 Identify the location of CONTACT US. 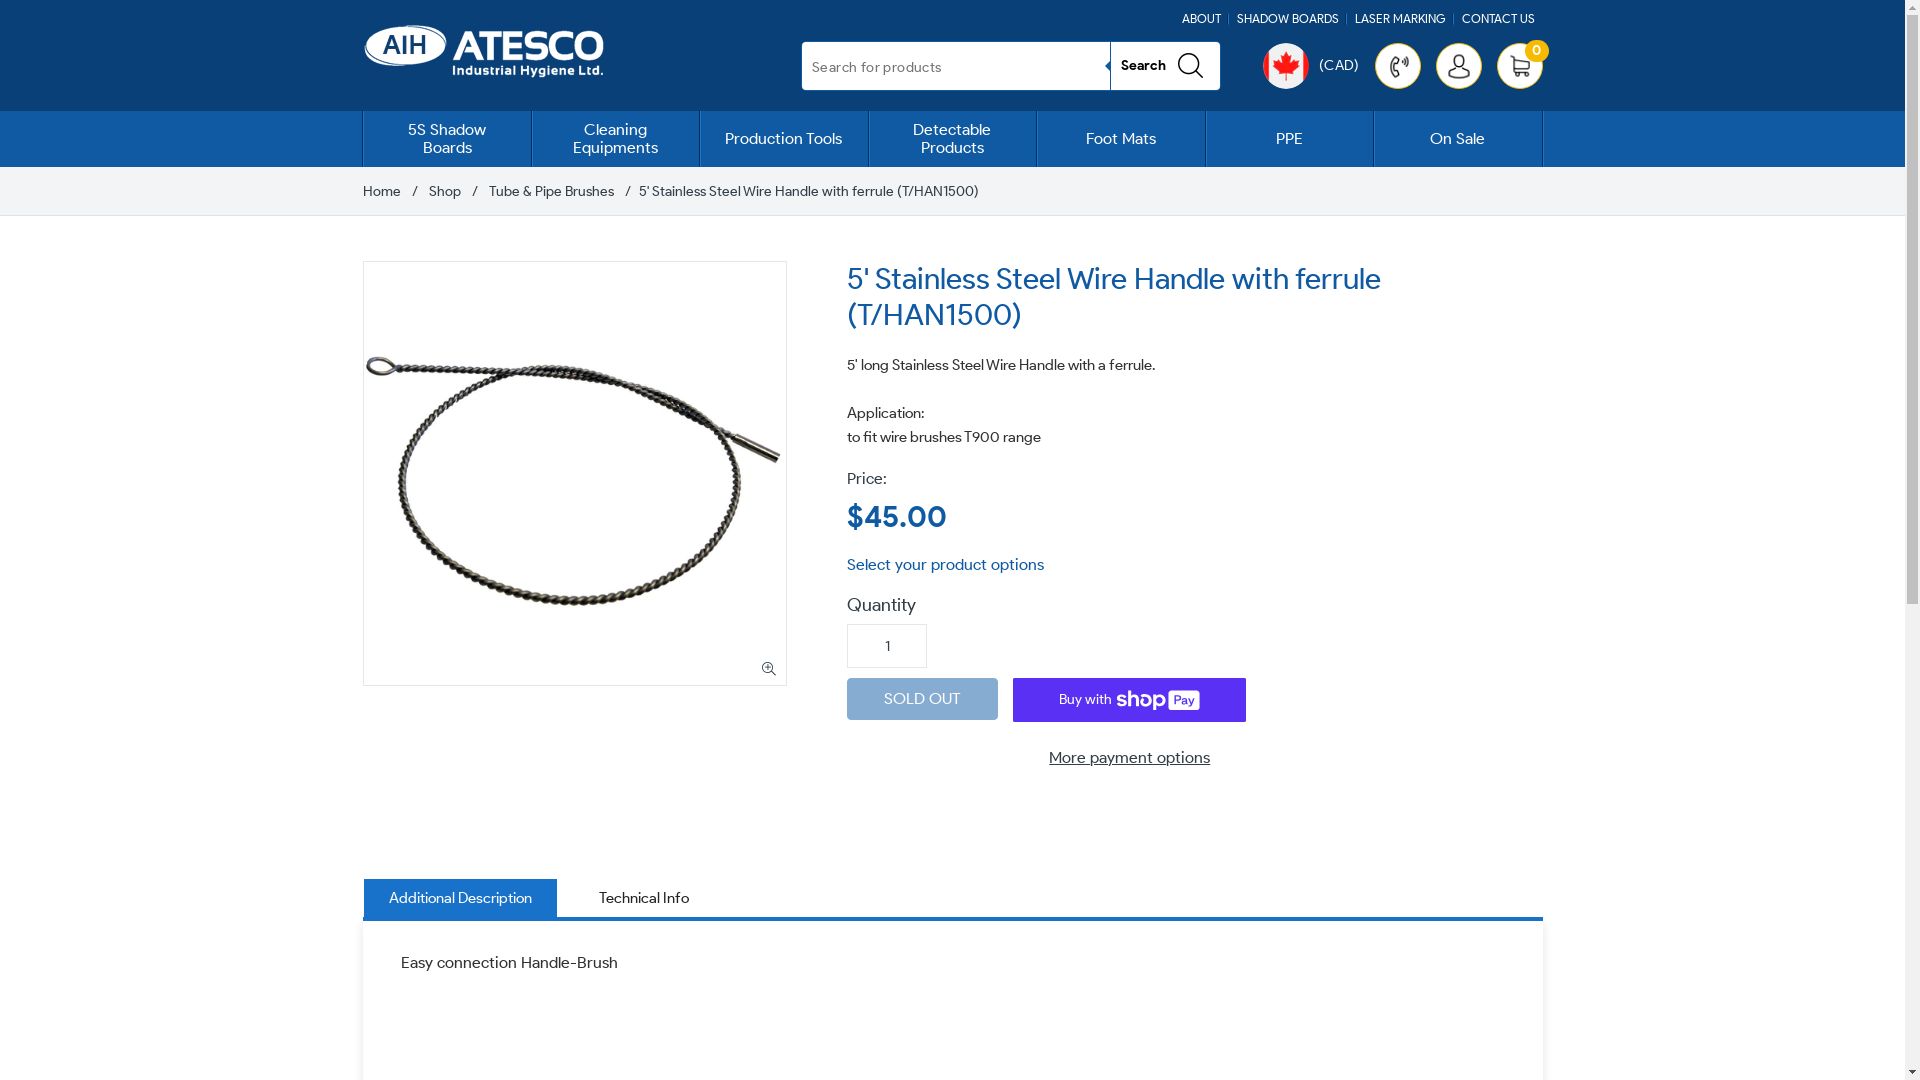
(1498, 19).